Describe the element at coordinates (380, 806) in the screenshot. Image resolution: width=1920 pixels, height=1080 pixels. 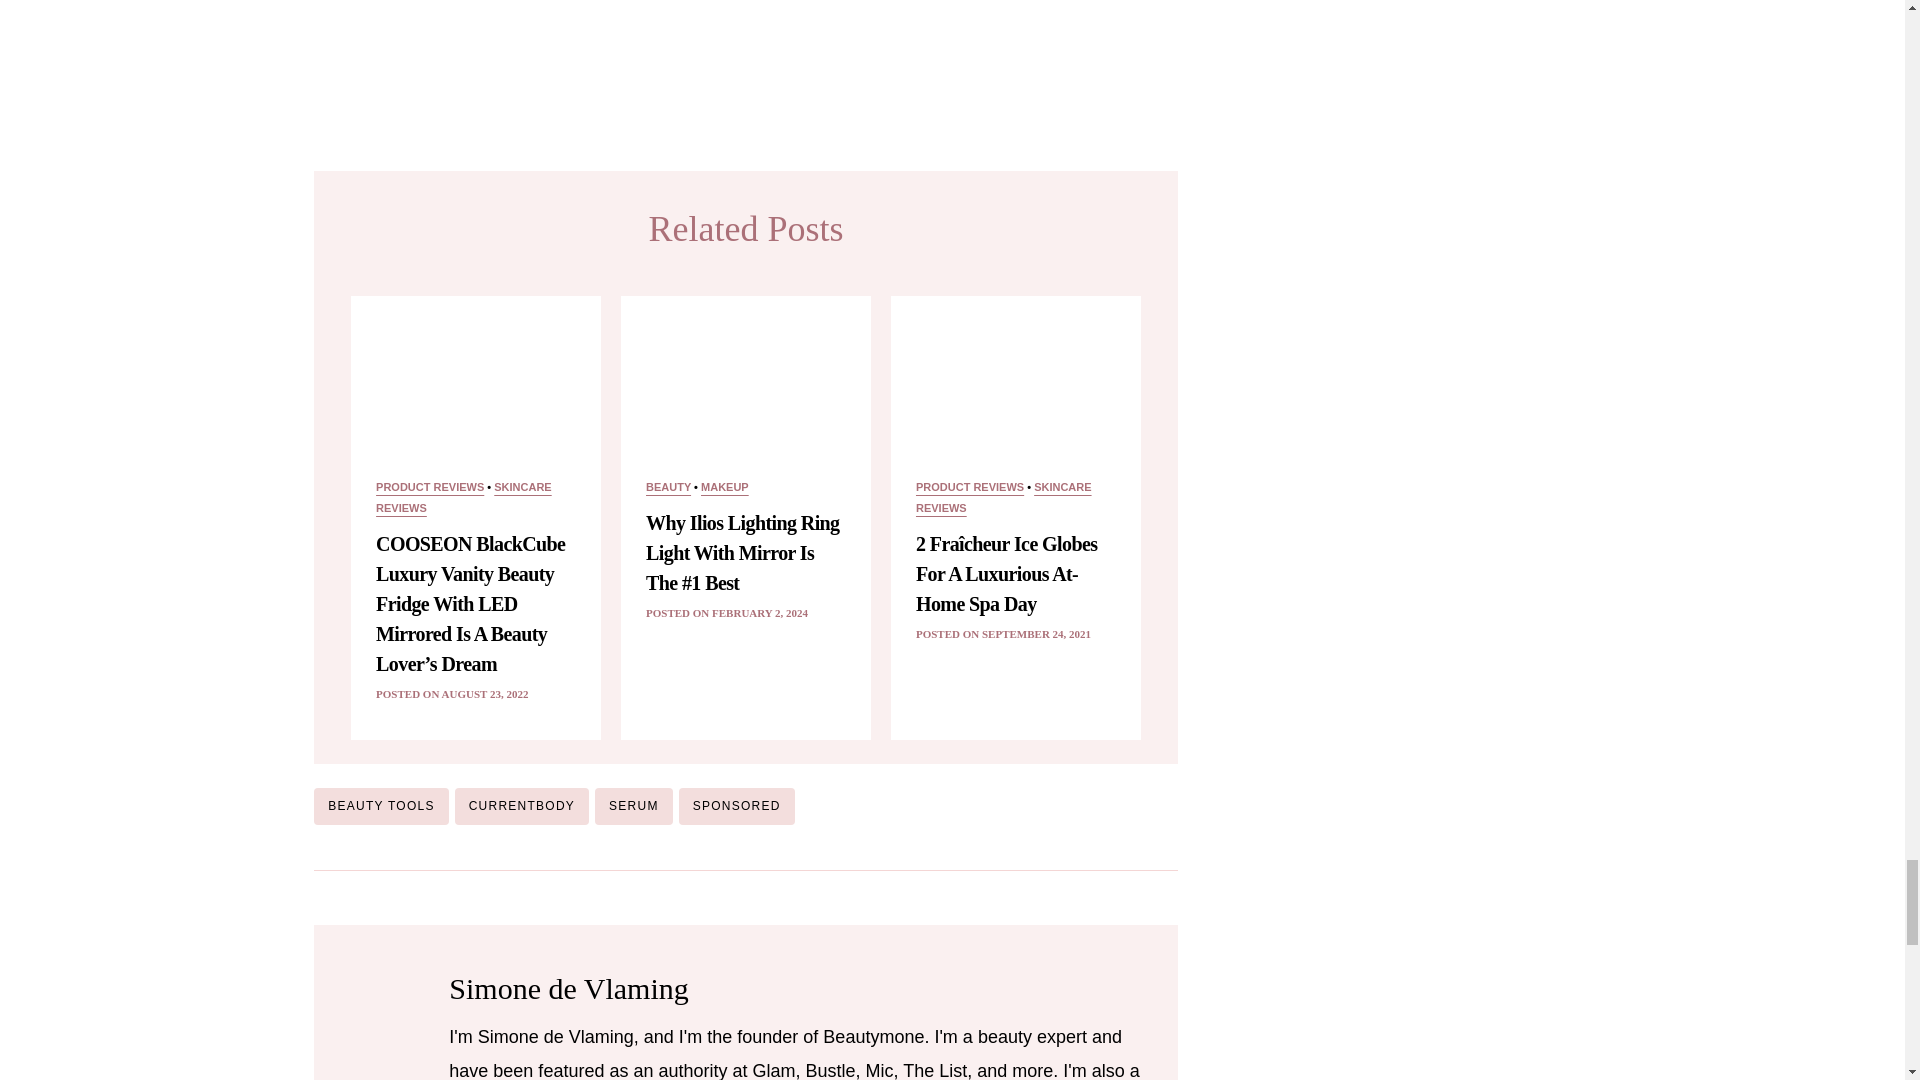
I see `Beauty Tools` at that location.